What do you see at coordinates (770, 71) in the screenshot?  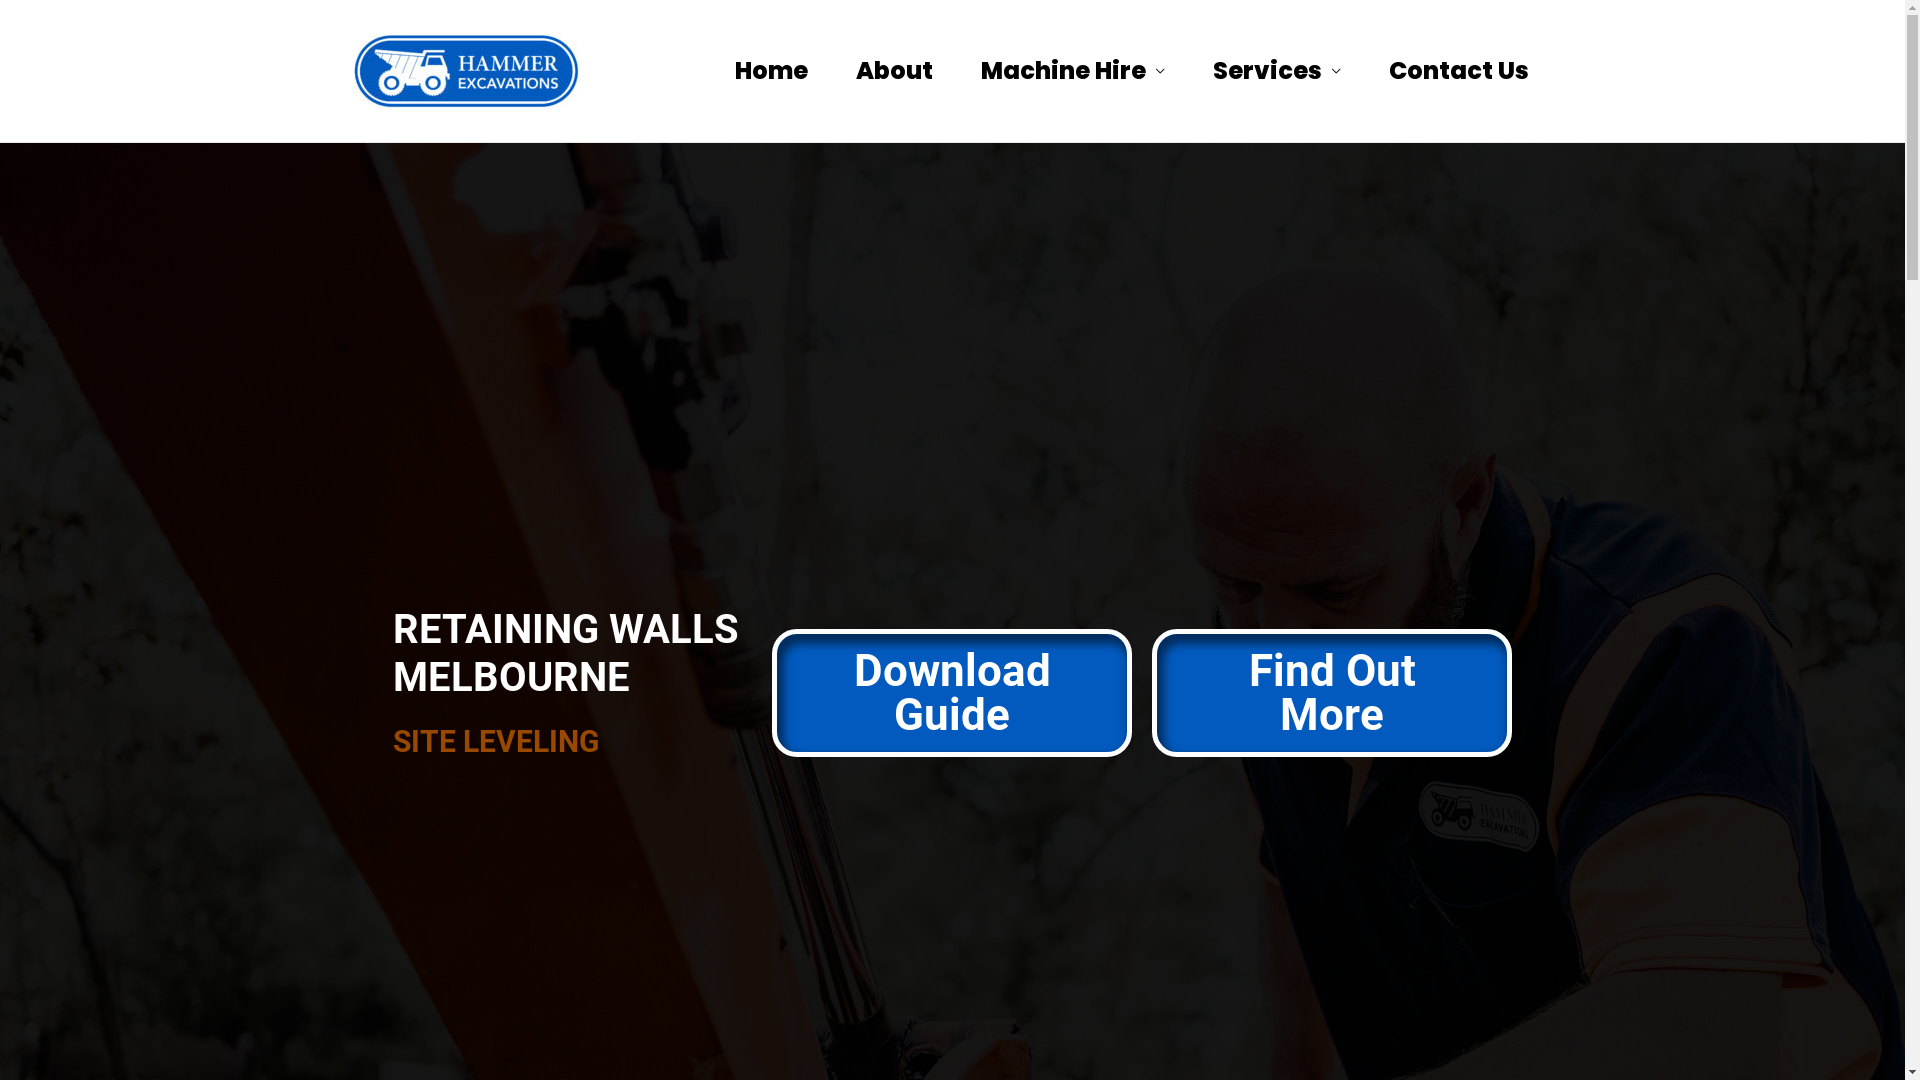 I see `Home` at bounding box center [770, 71].